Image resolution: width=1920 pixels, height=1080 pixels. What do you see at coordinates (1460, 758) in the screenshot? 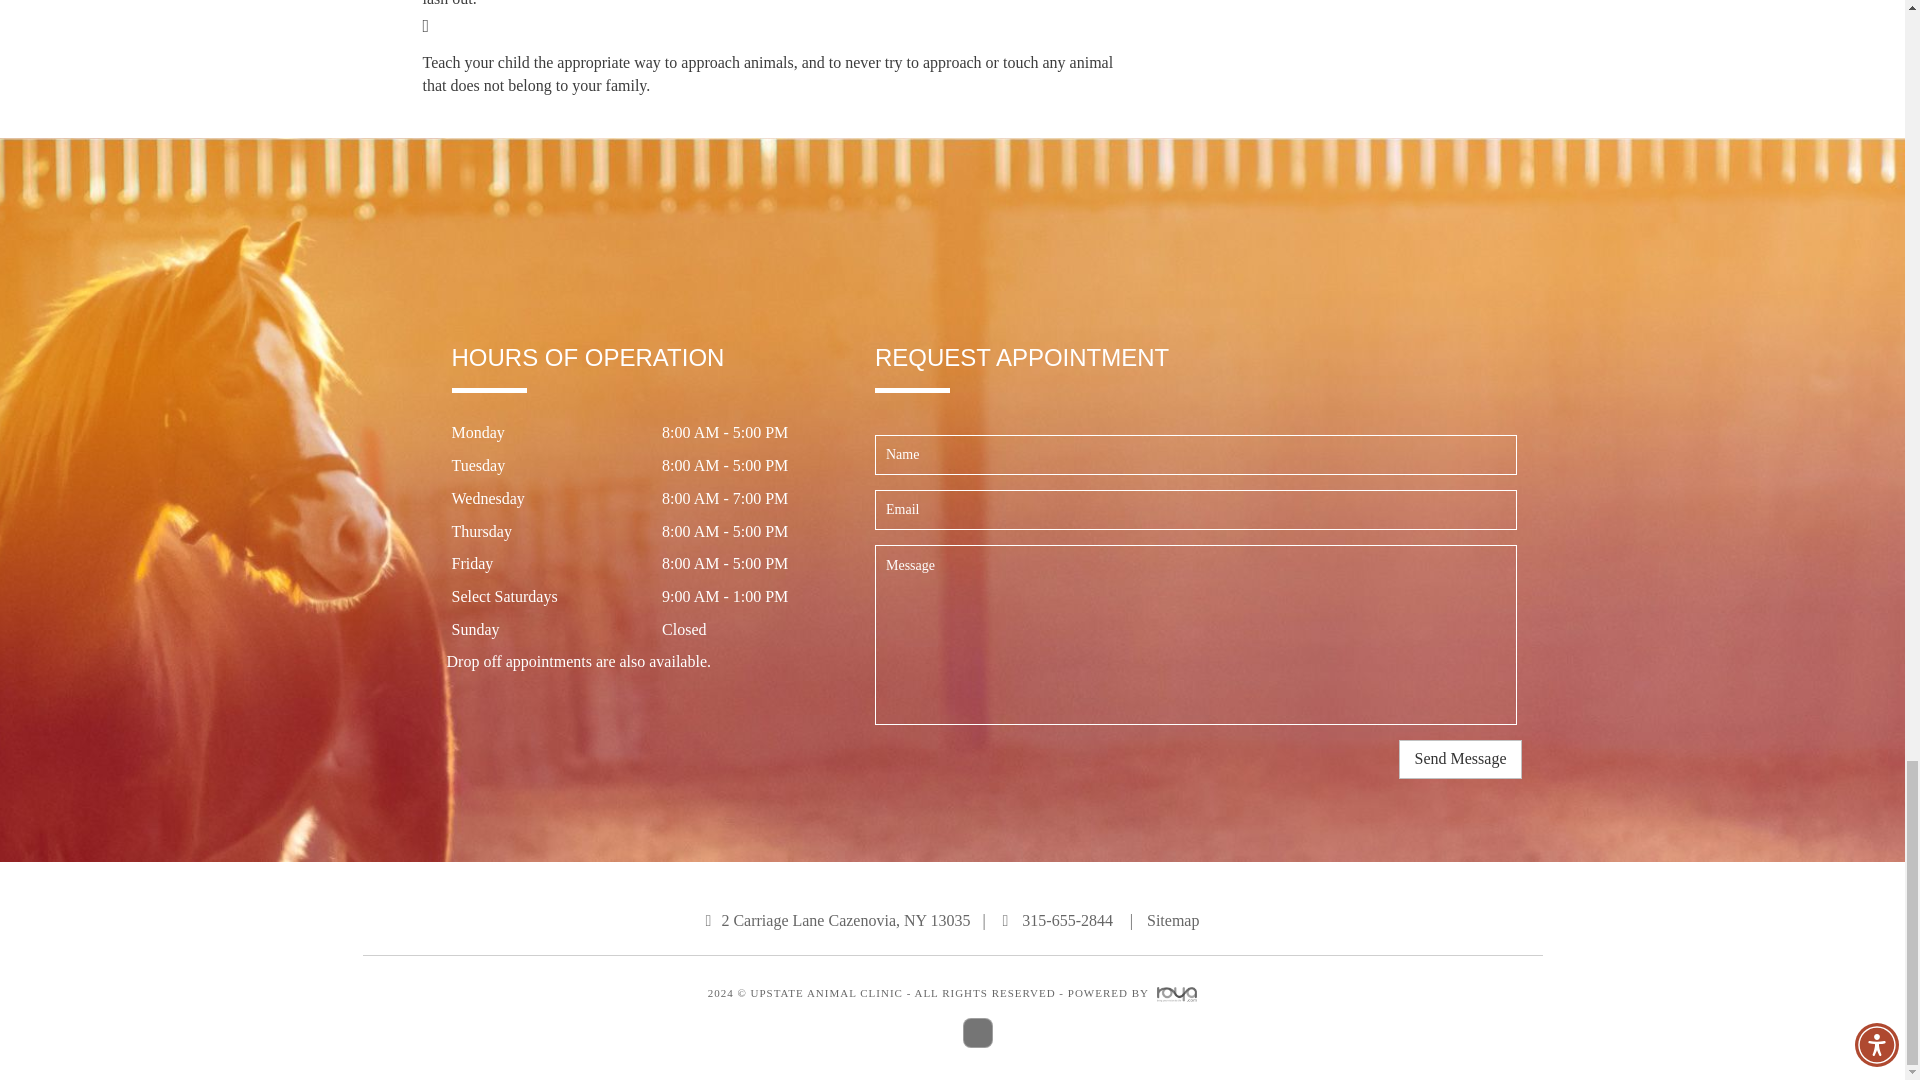
I see `Send Message` at bounding box center [1460, 758].